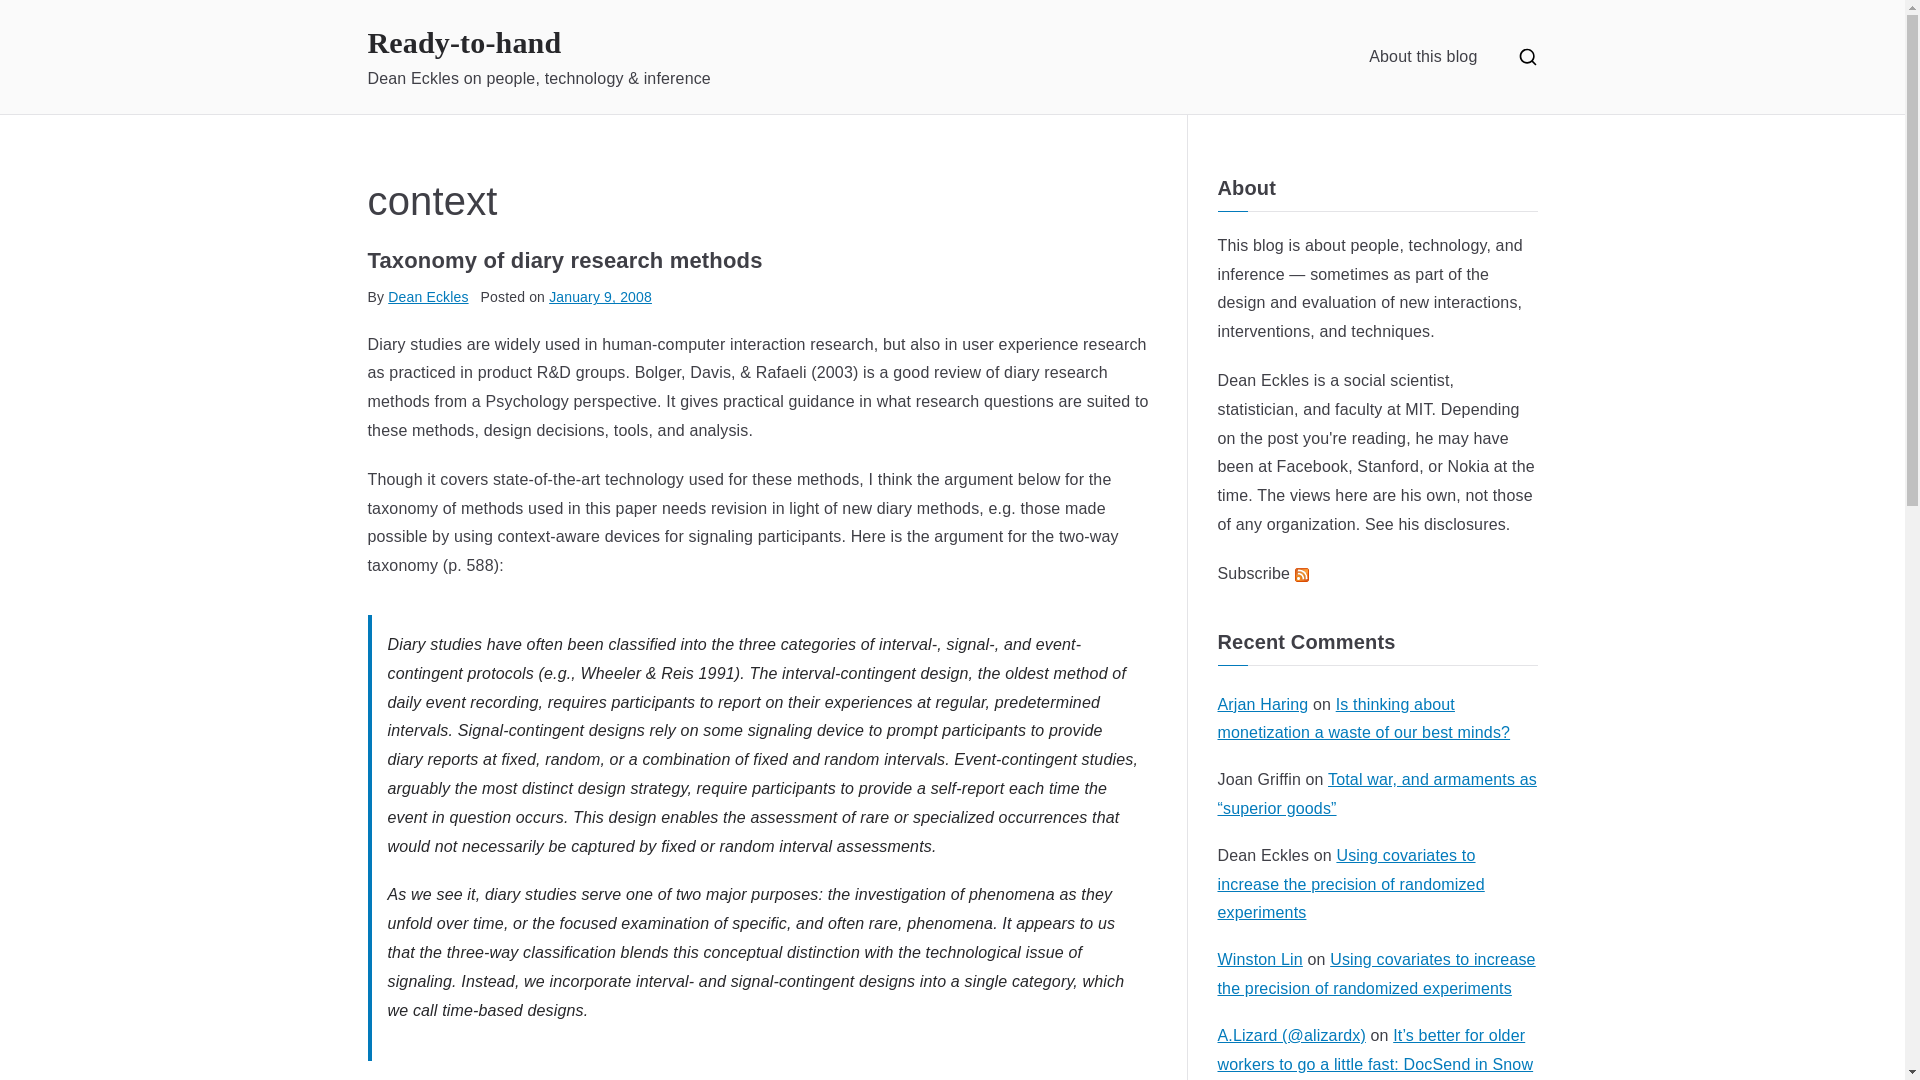 Image resolution: width=1920 pixels, height=1080 pixels. I want to click on Winston Lin, so click(1260, 959).